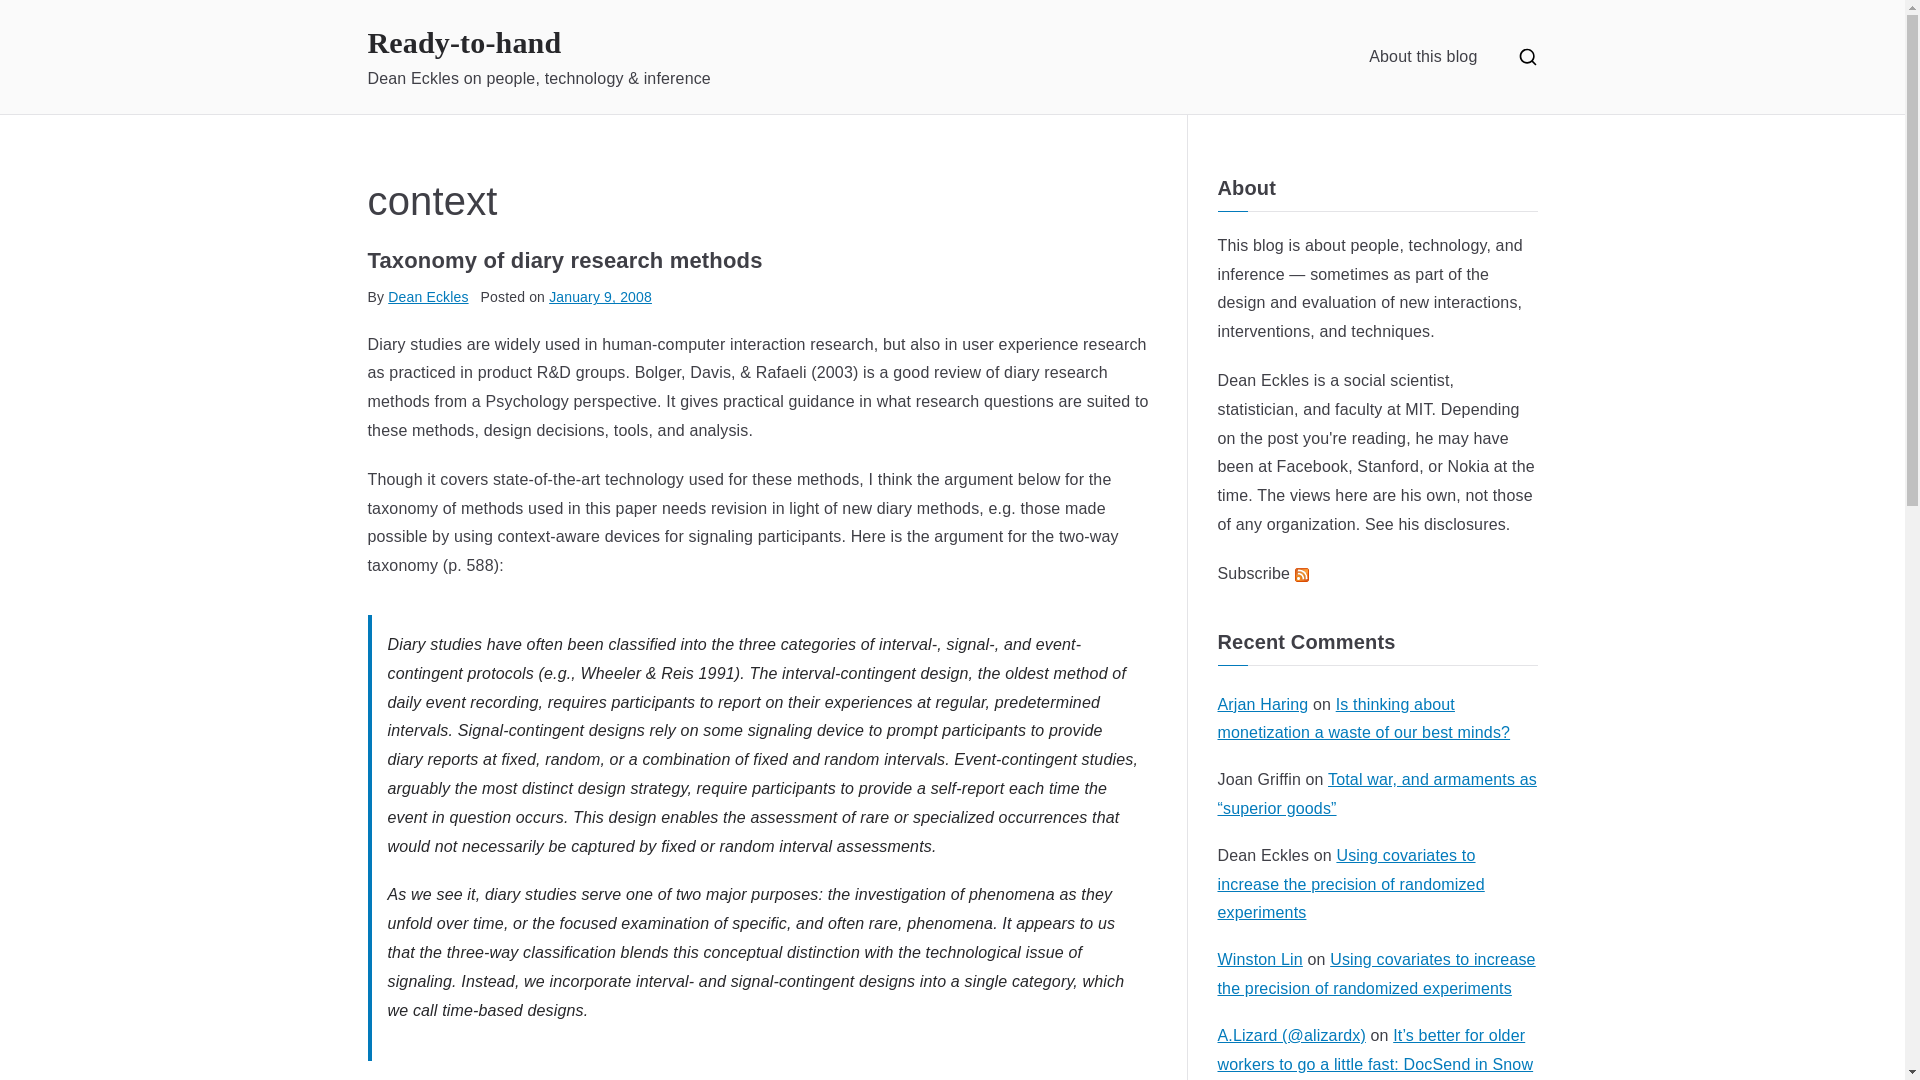 Image resolution: width=1920 pixels, height=1080 pixels. I want to click on Winston Lin, so click(1260, 959).